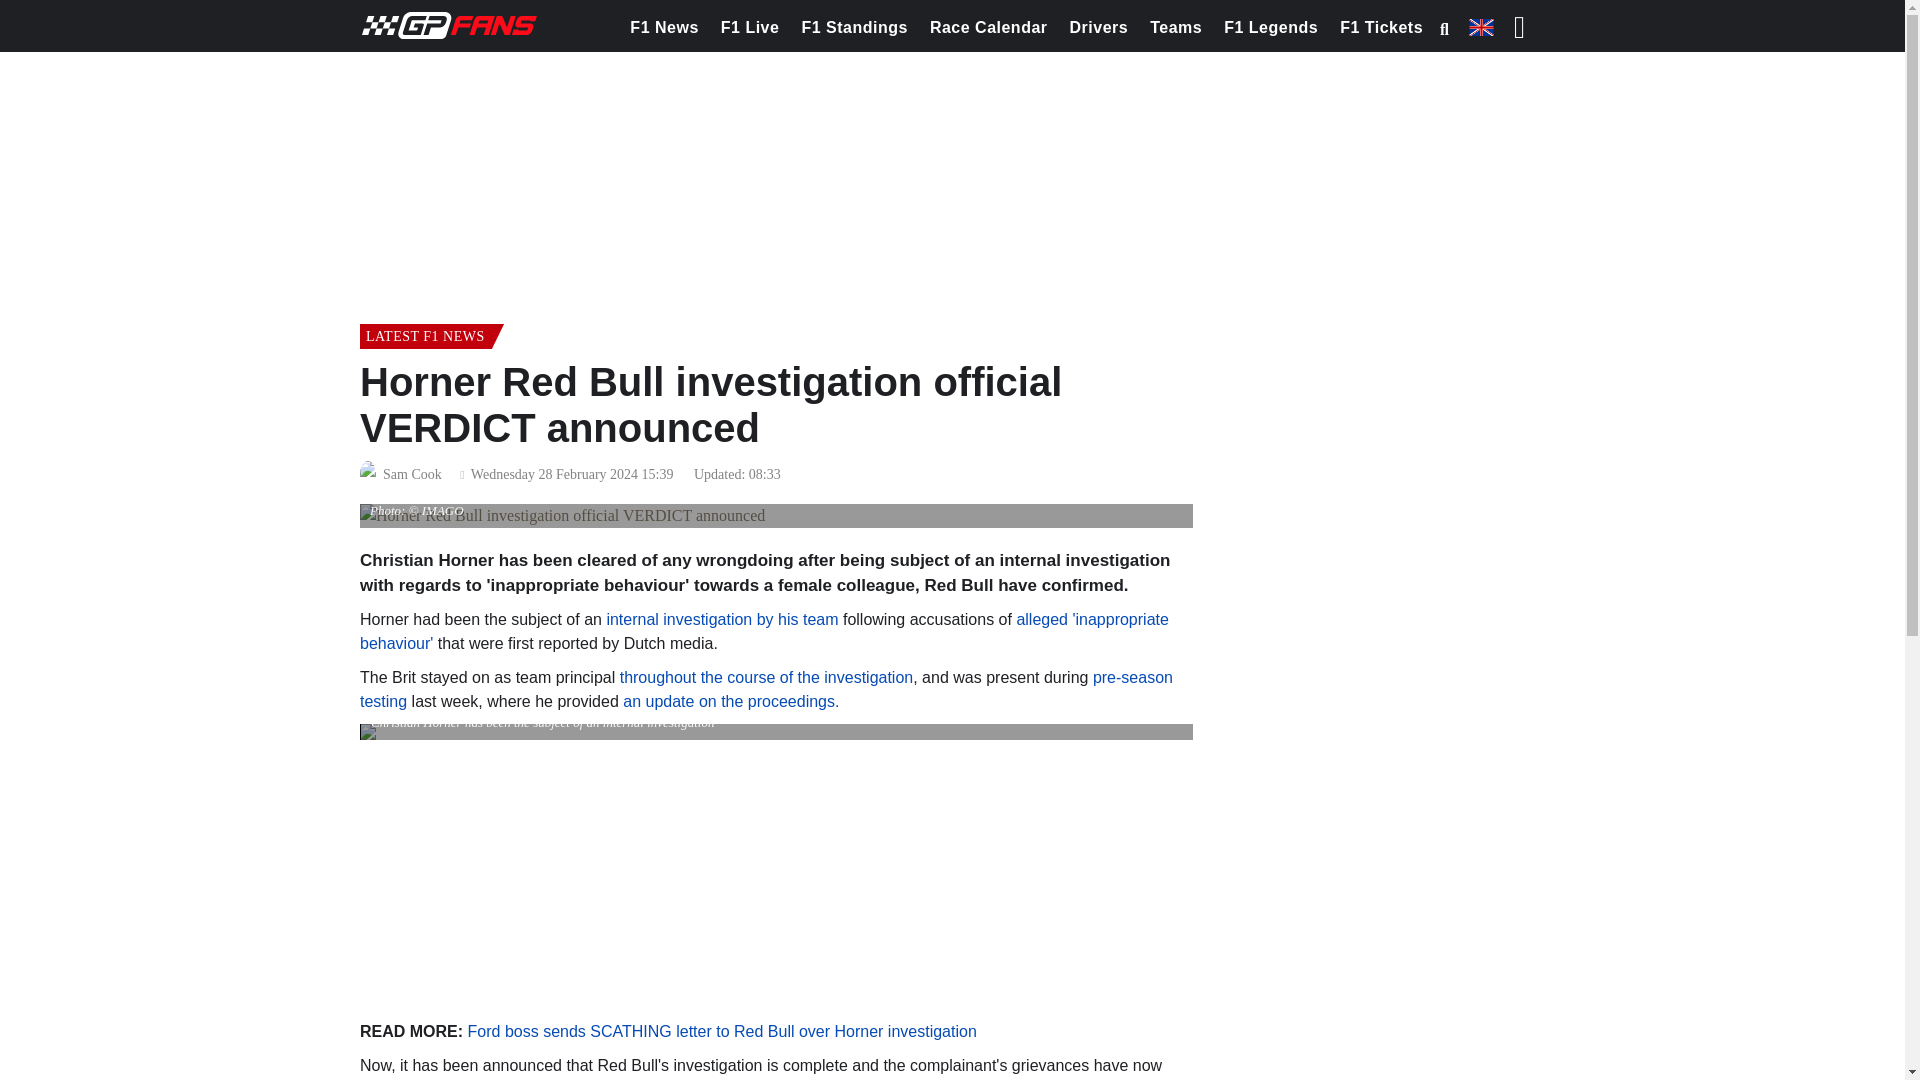  I want to click on pre-season testing, so click(766, 688).